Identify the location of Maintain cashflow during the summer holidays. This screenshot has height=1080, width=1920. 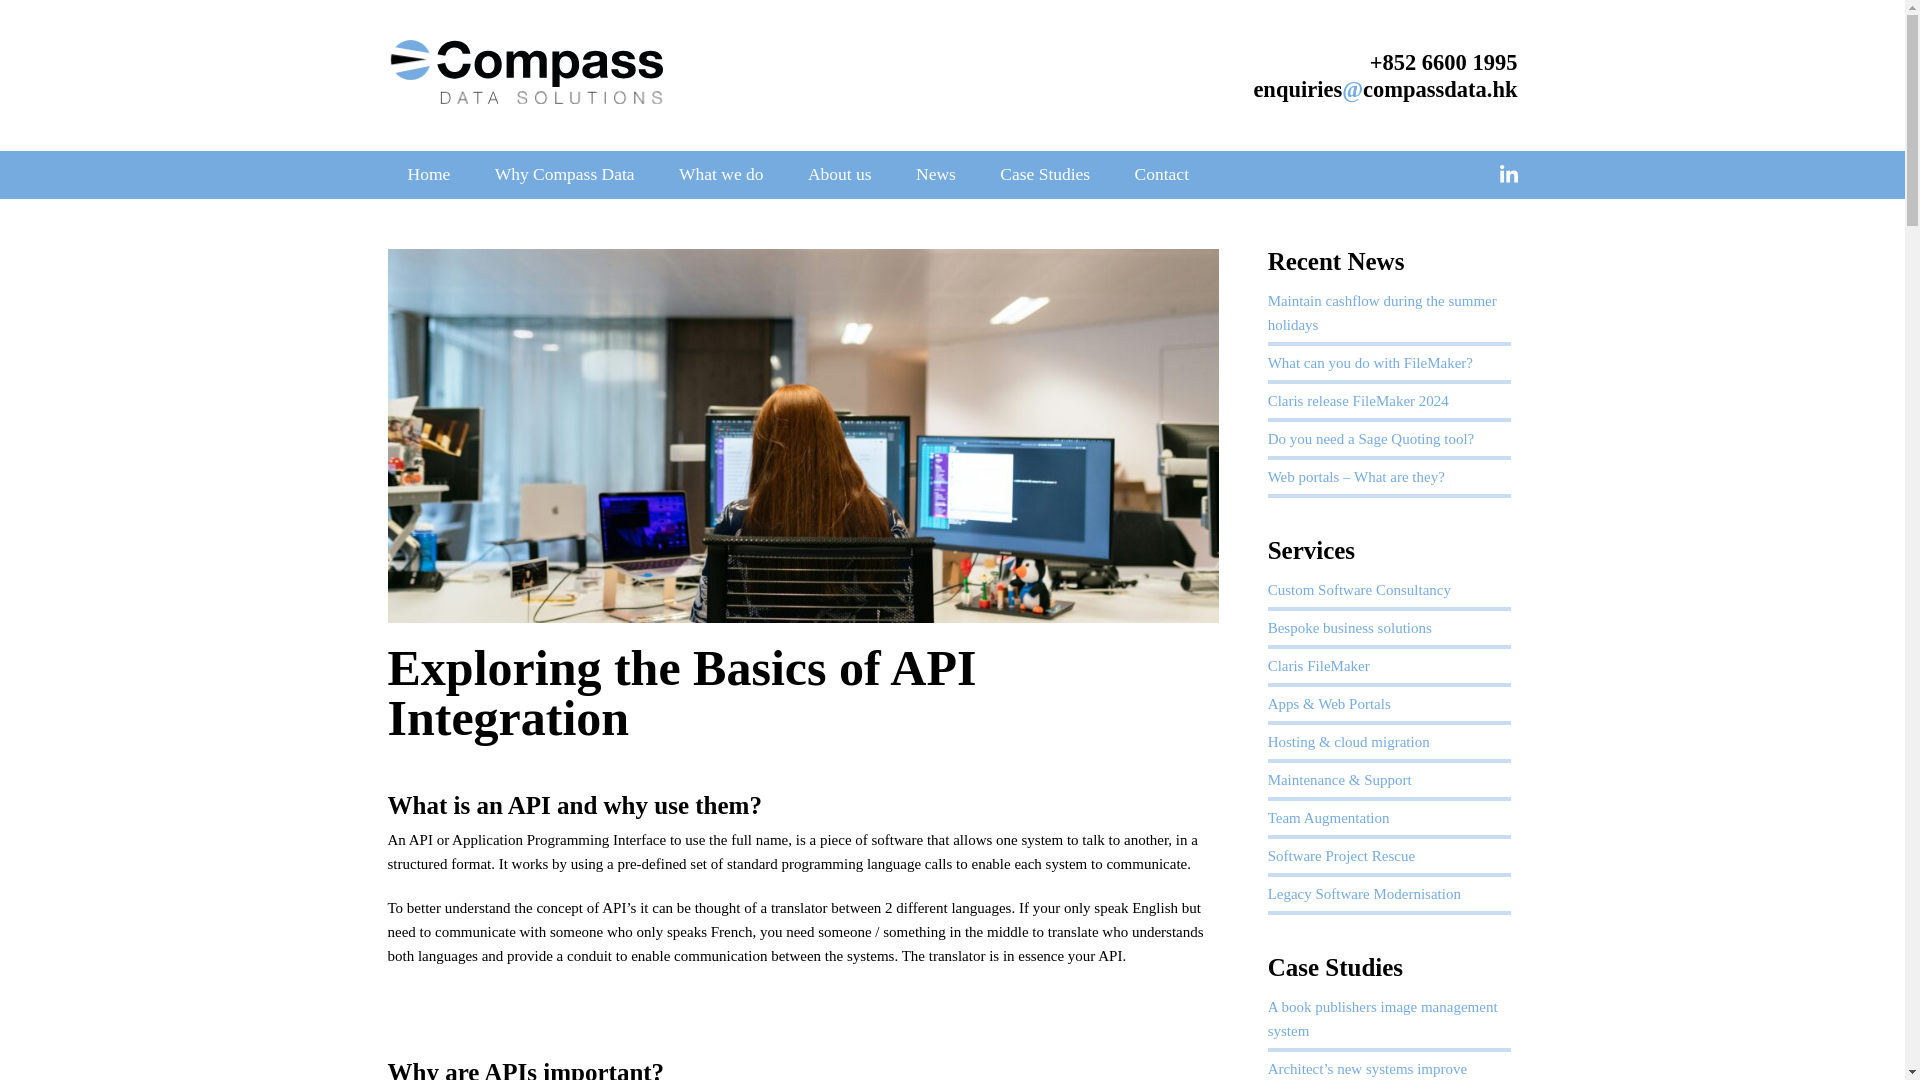
(1382, 312).